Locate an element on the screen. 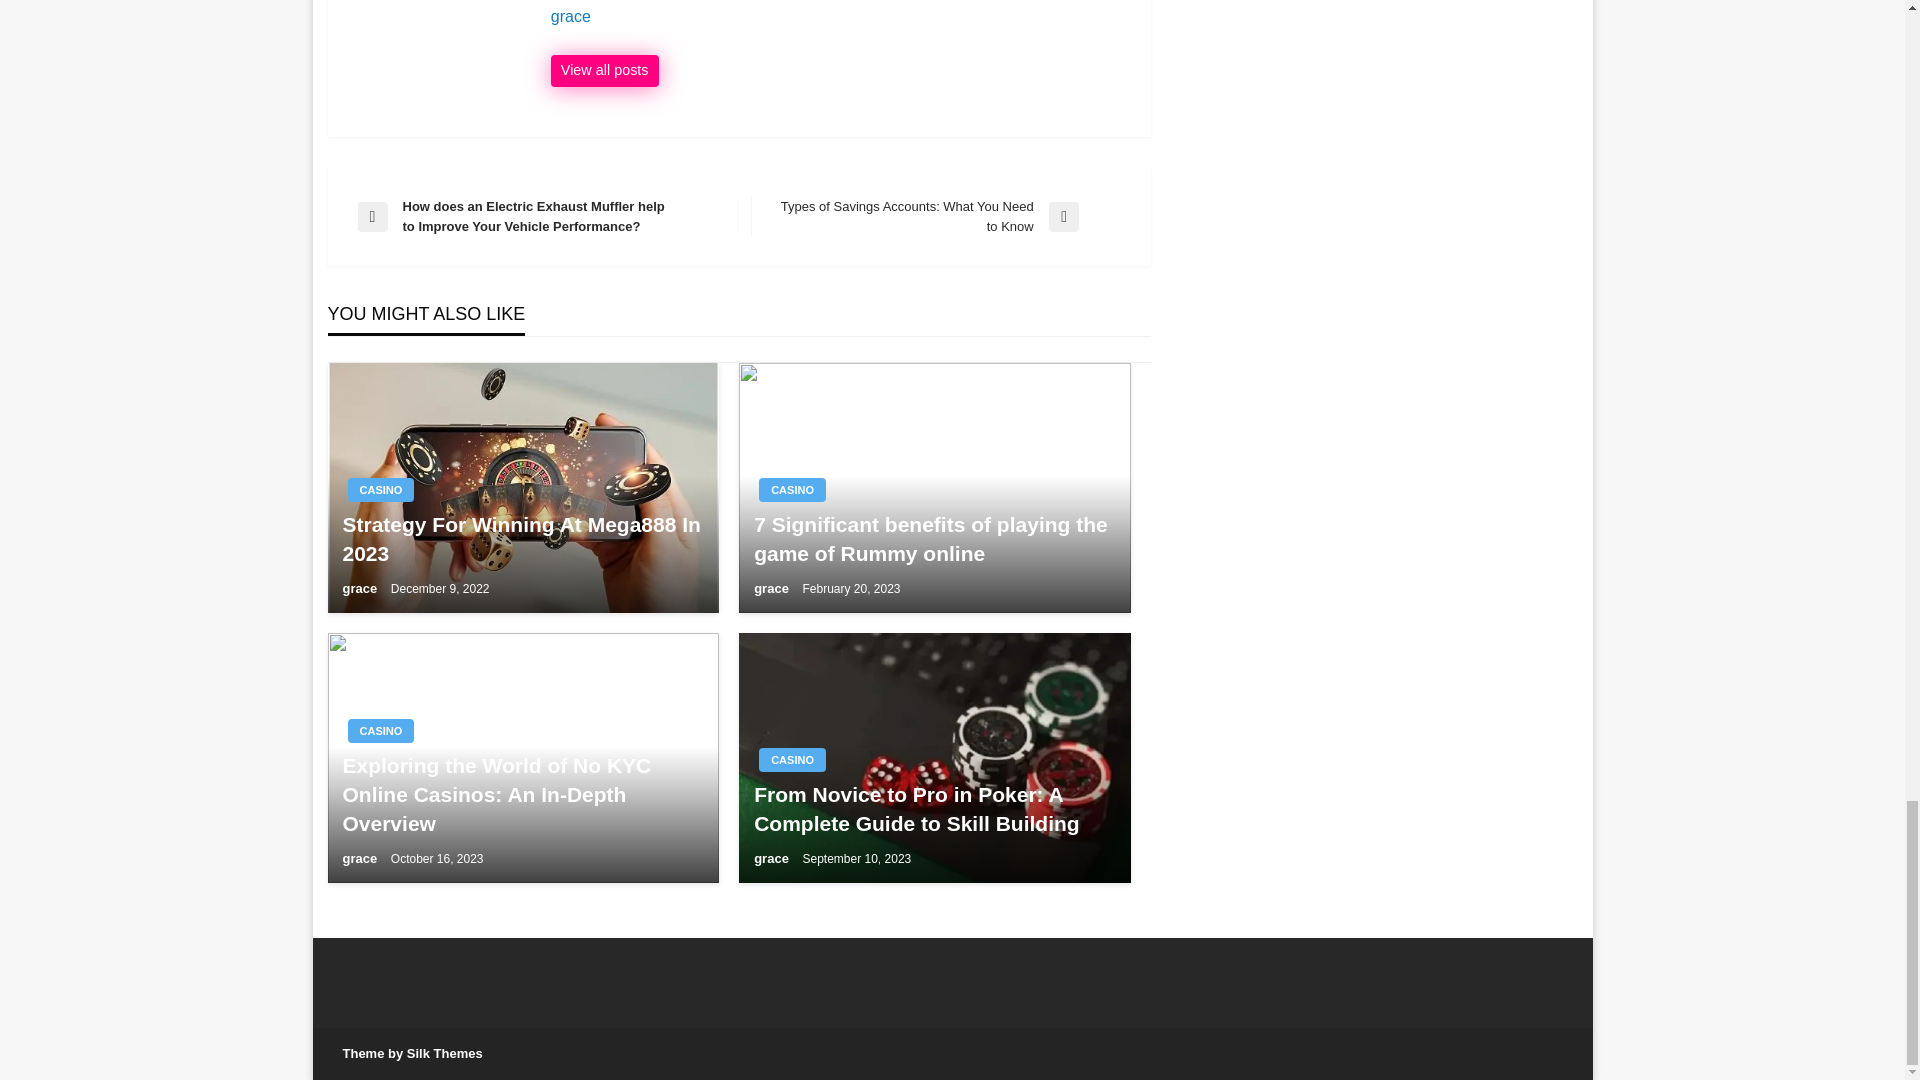 The width and height of the screenshot is (1920, 1080). grace is located at coordinates (360, 588).